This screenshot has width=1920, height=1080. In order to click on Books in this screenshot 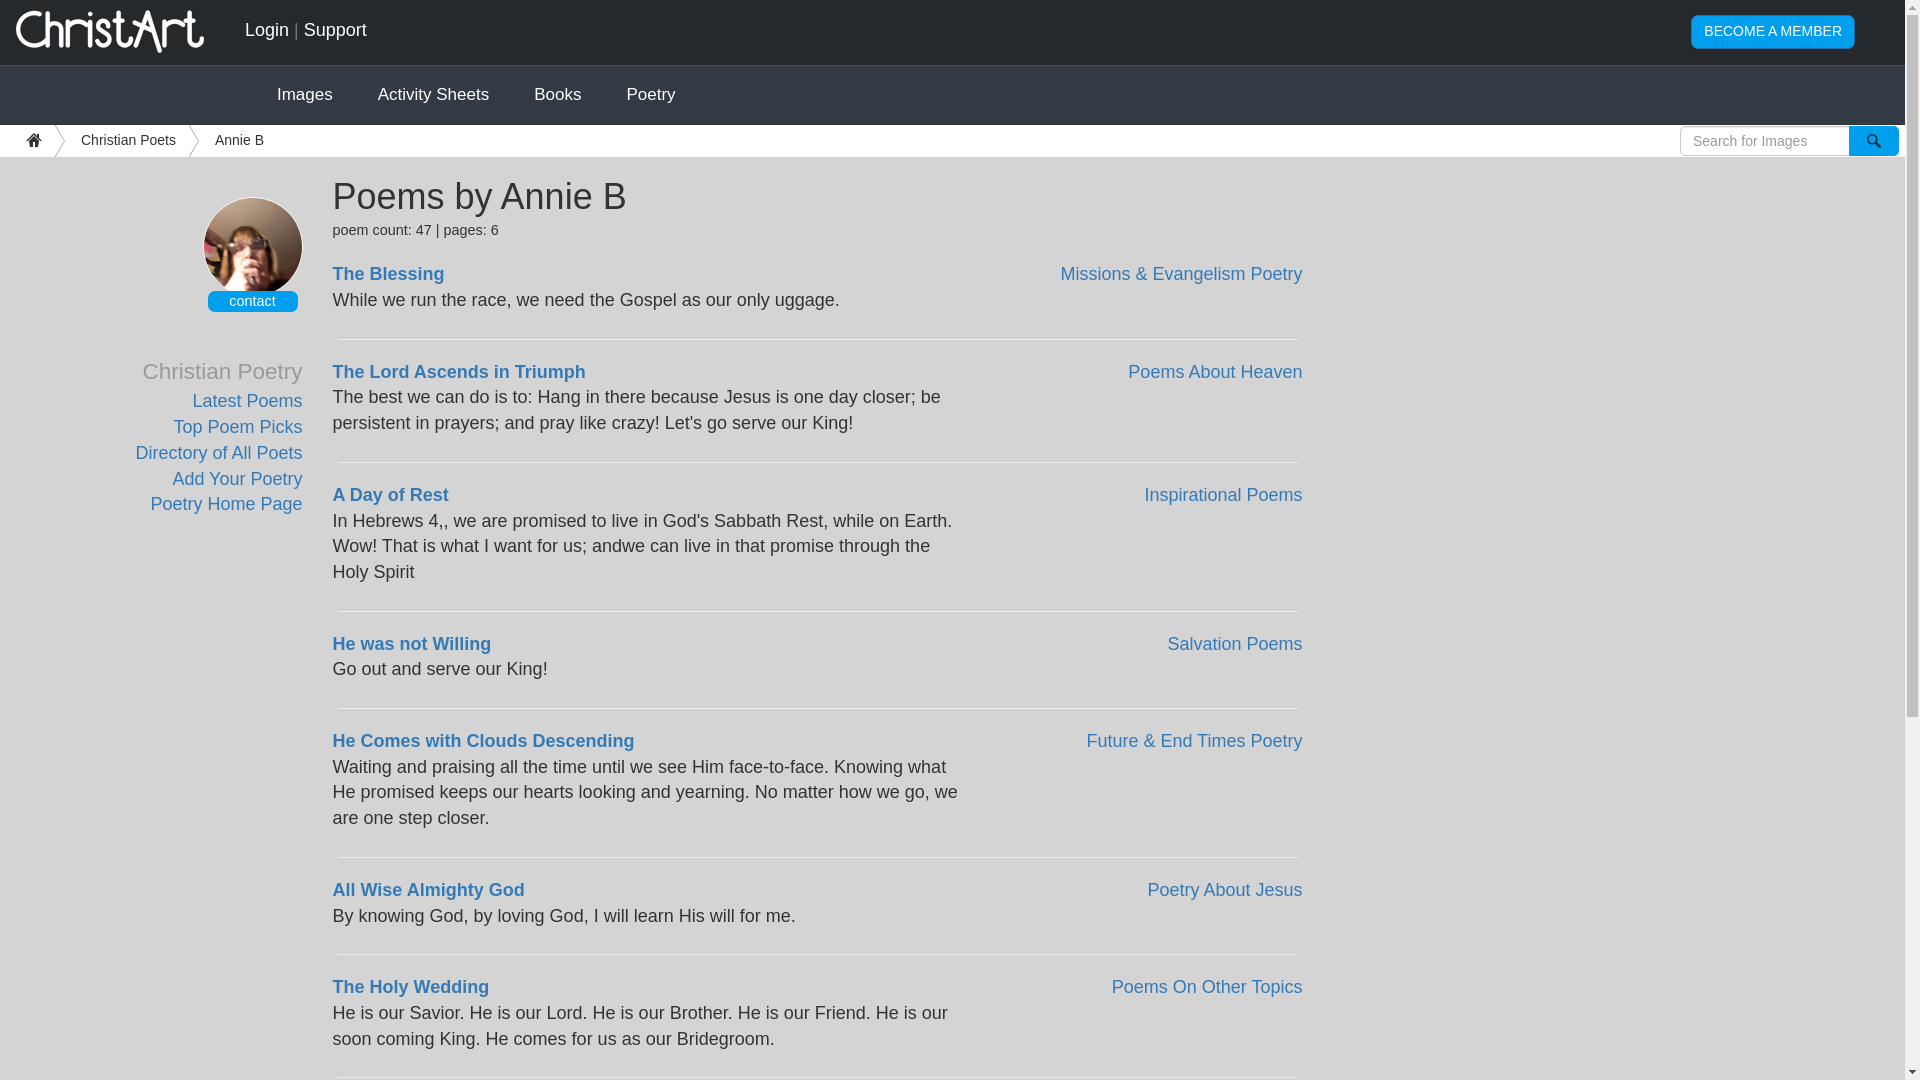, I will do `click(557, 94)`.